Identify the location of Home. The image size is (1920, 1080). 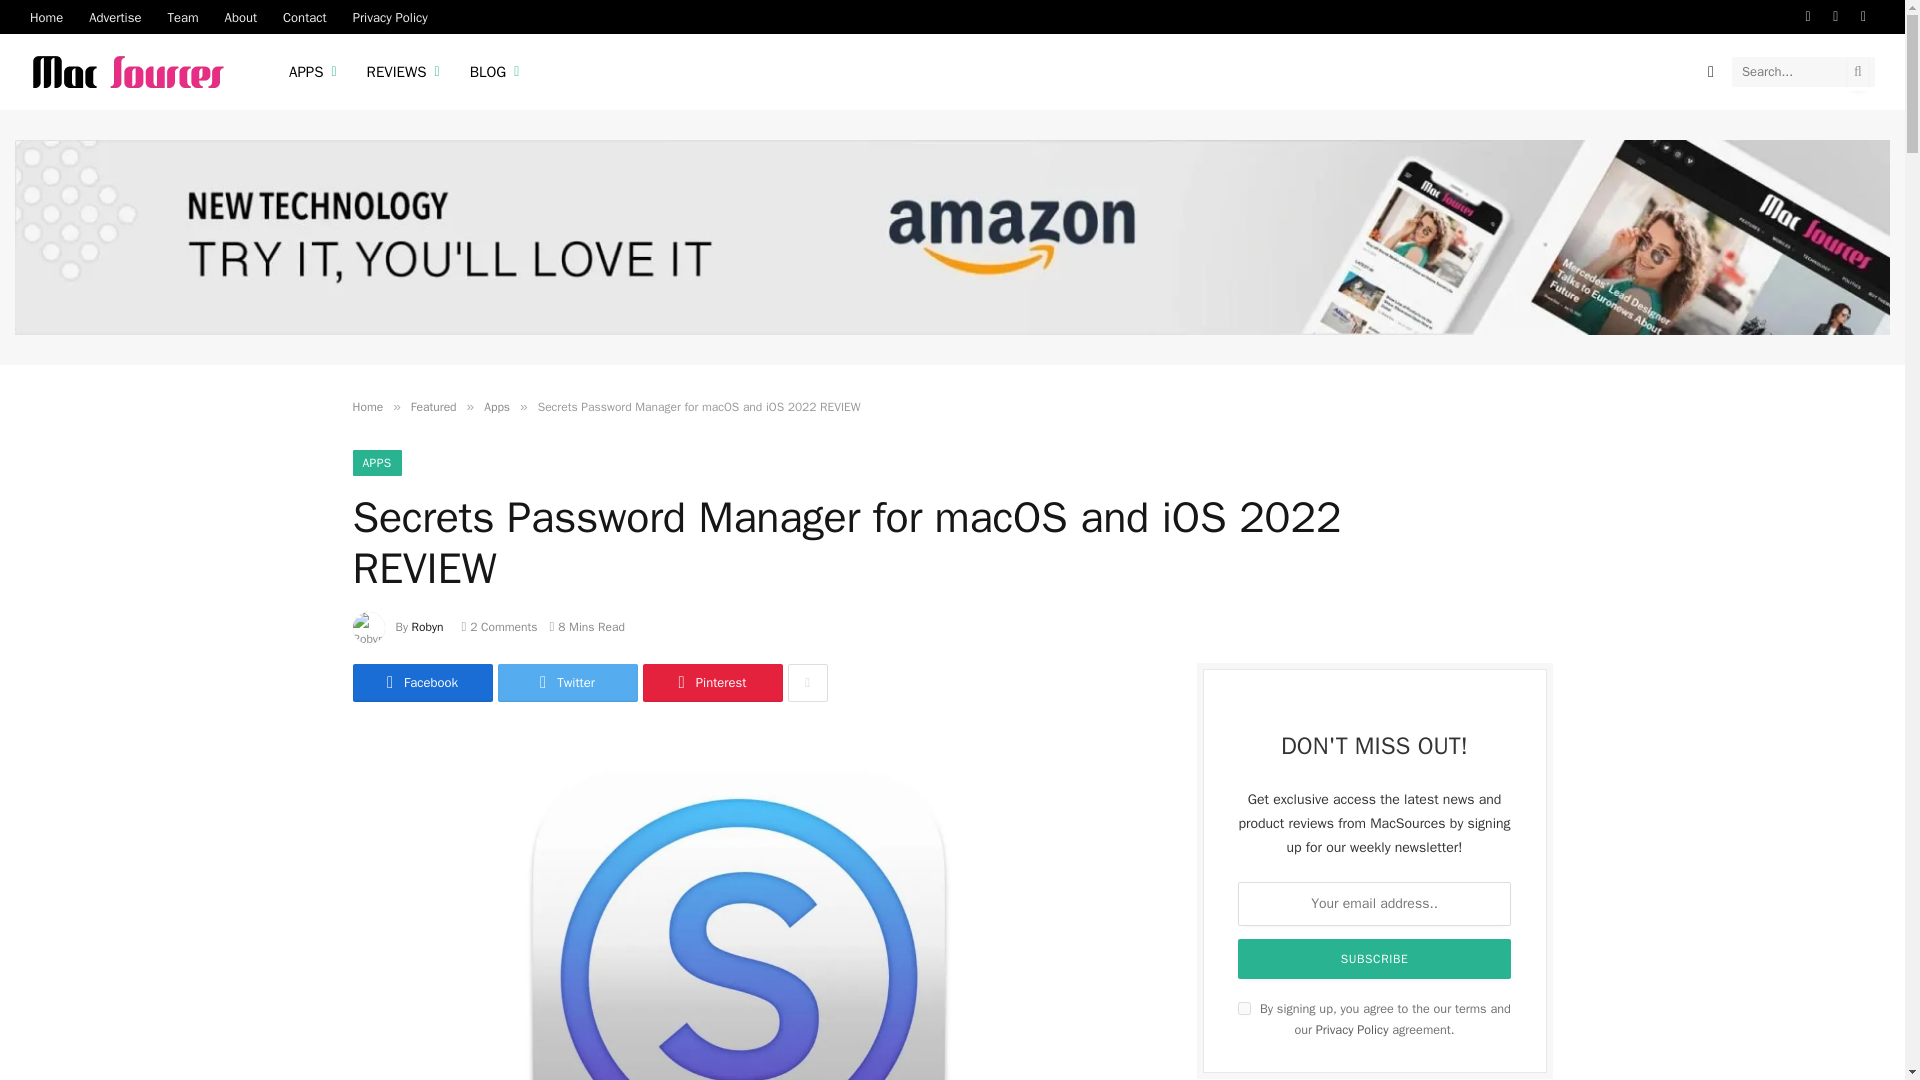
(46, 16).